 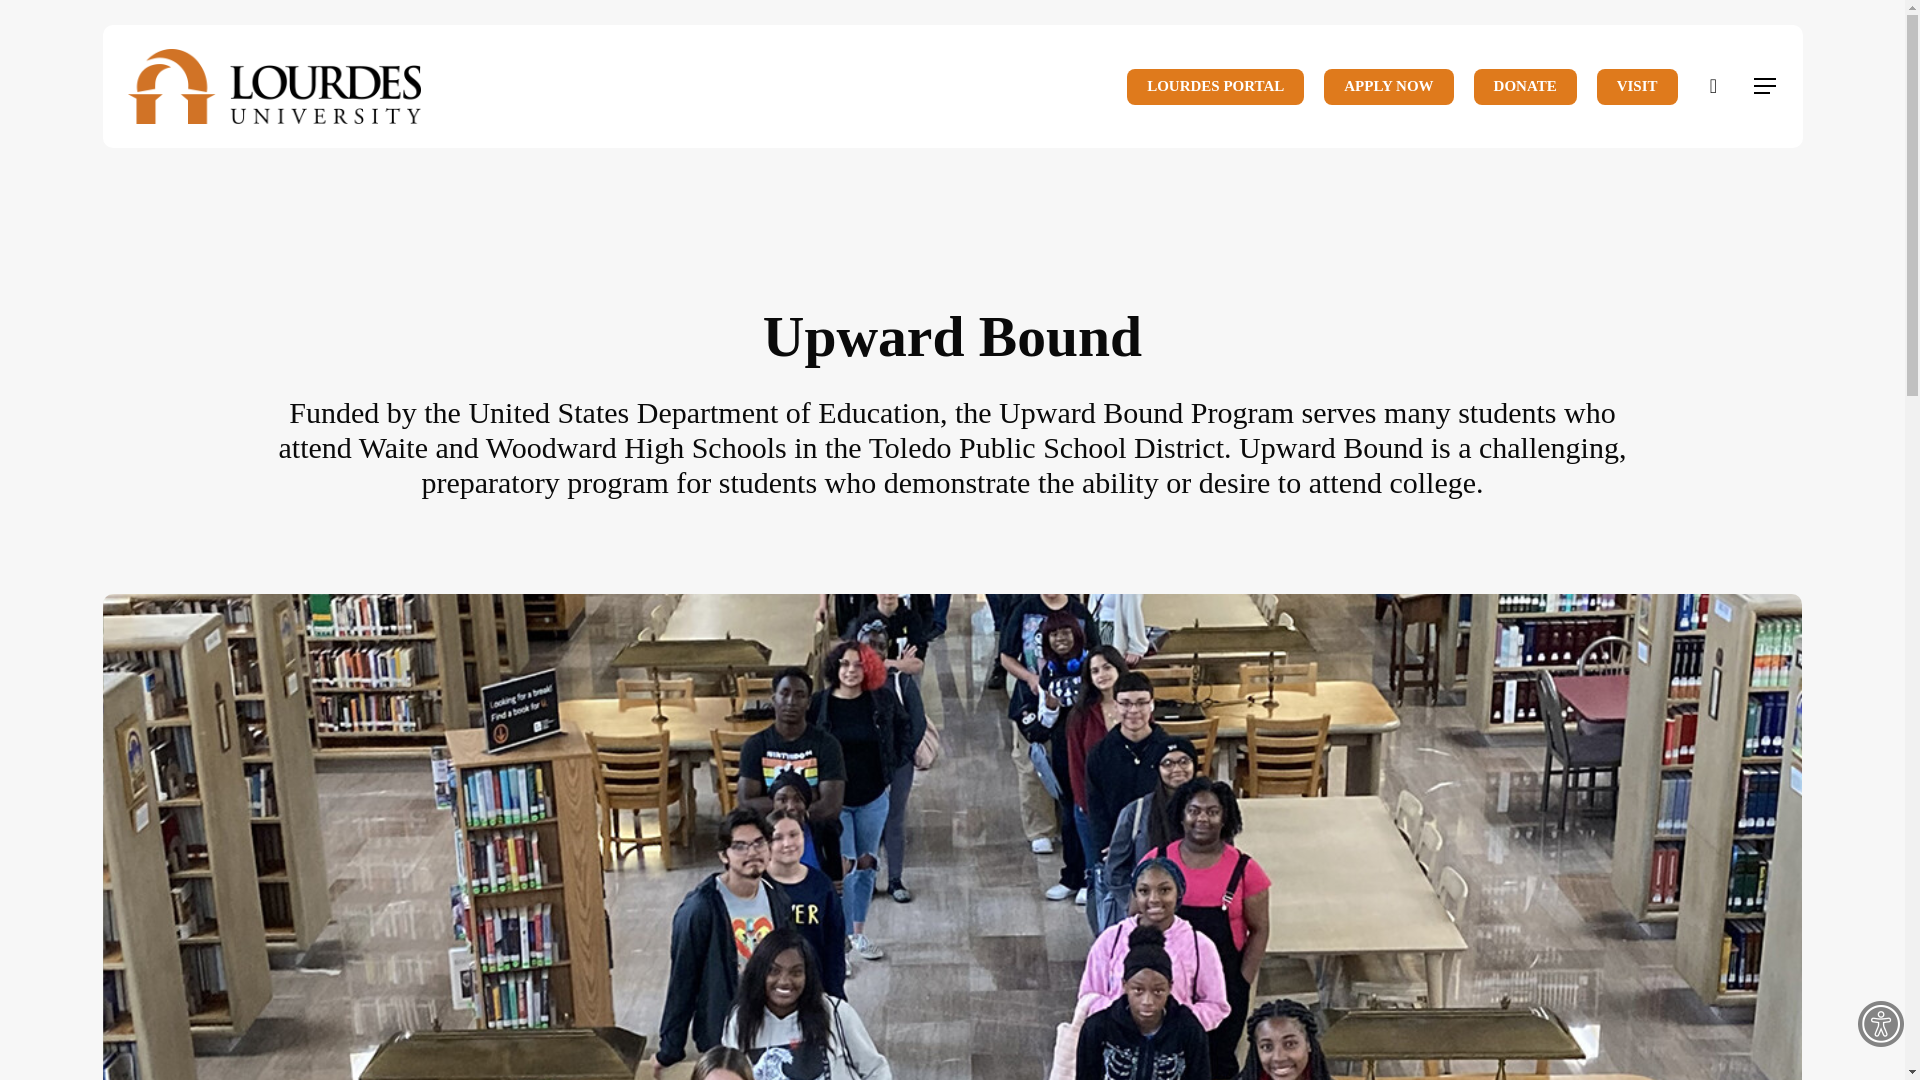 What do you see at coordinates (1880, 1024) in the screenshot?
I see `Accessibility Helper sidebar` at bounding box center [1880, 1024].